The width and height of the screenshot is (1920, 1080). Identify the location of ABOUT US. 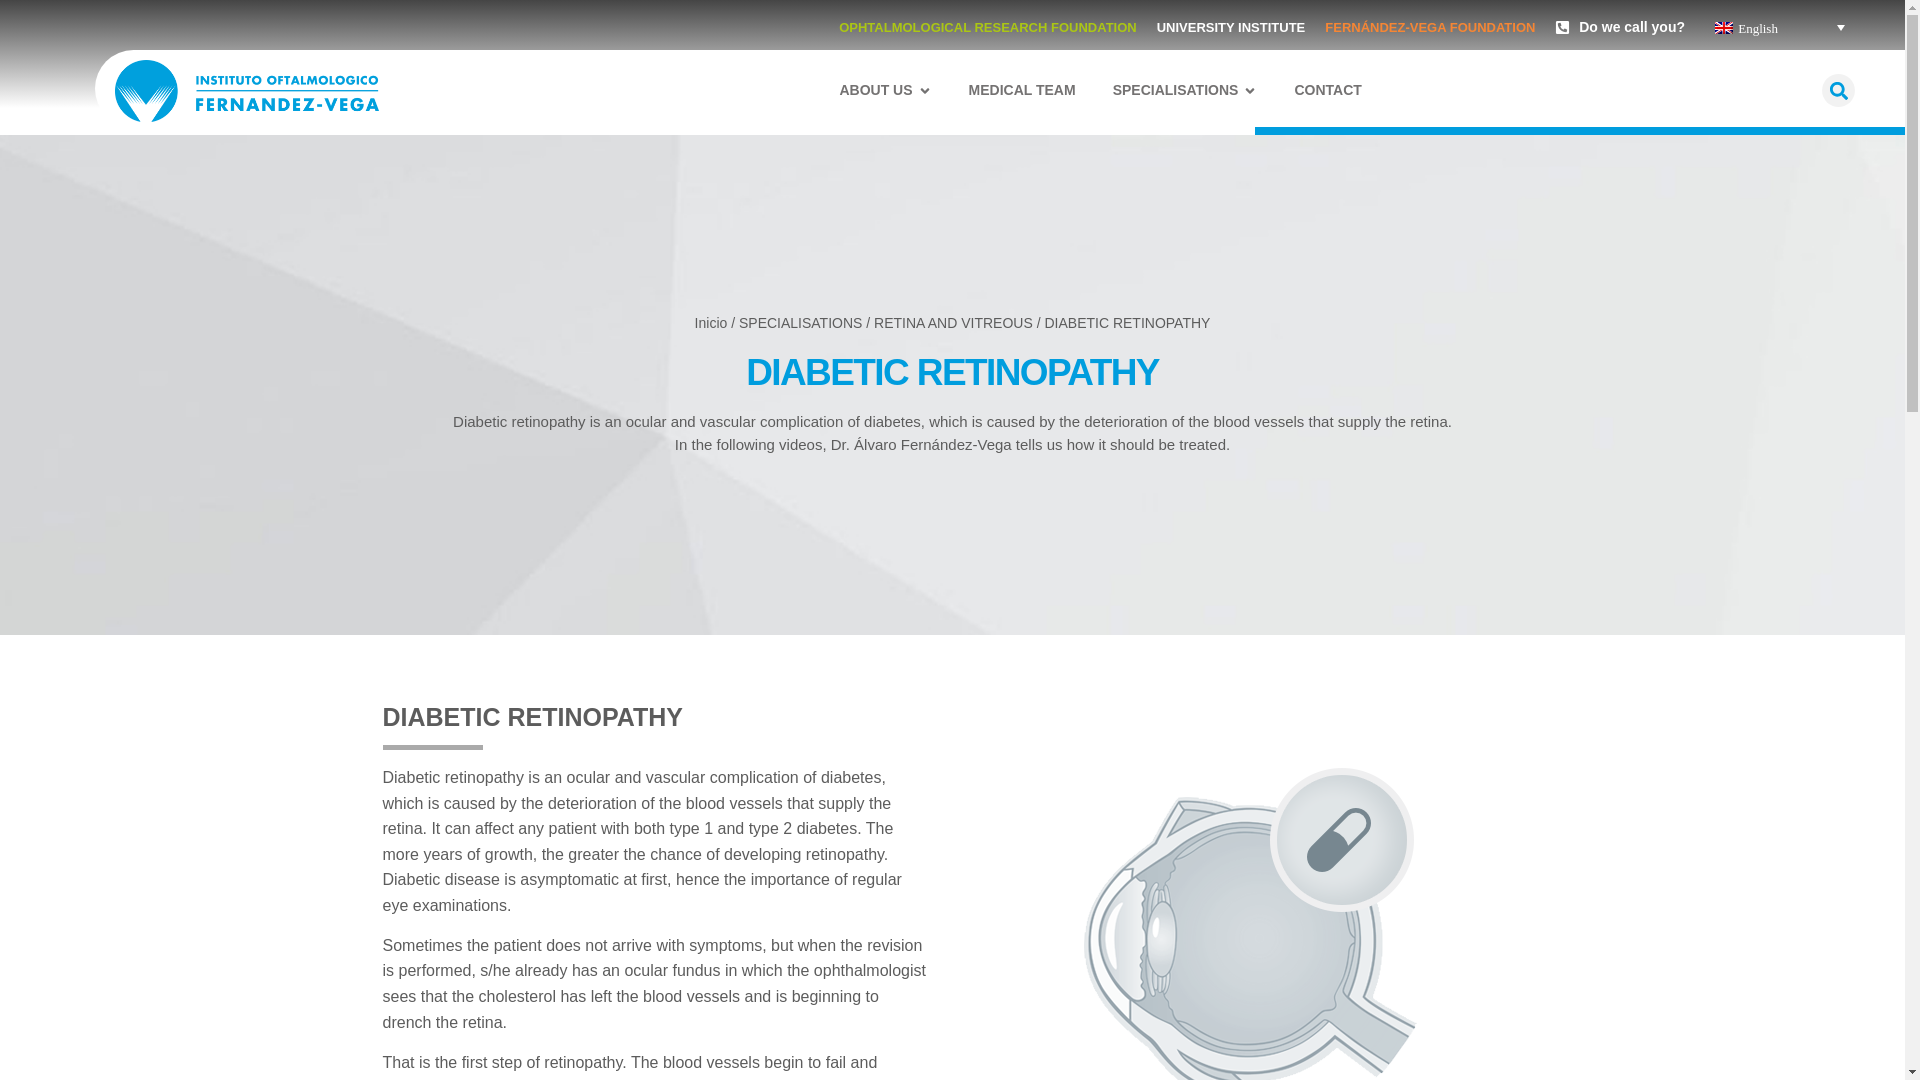
(876, 90).